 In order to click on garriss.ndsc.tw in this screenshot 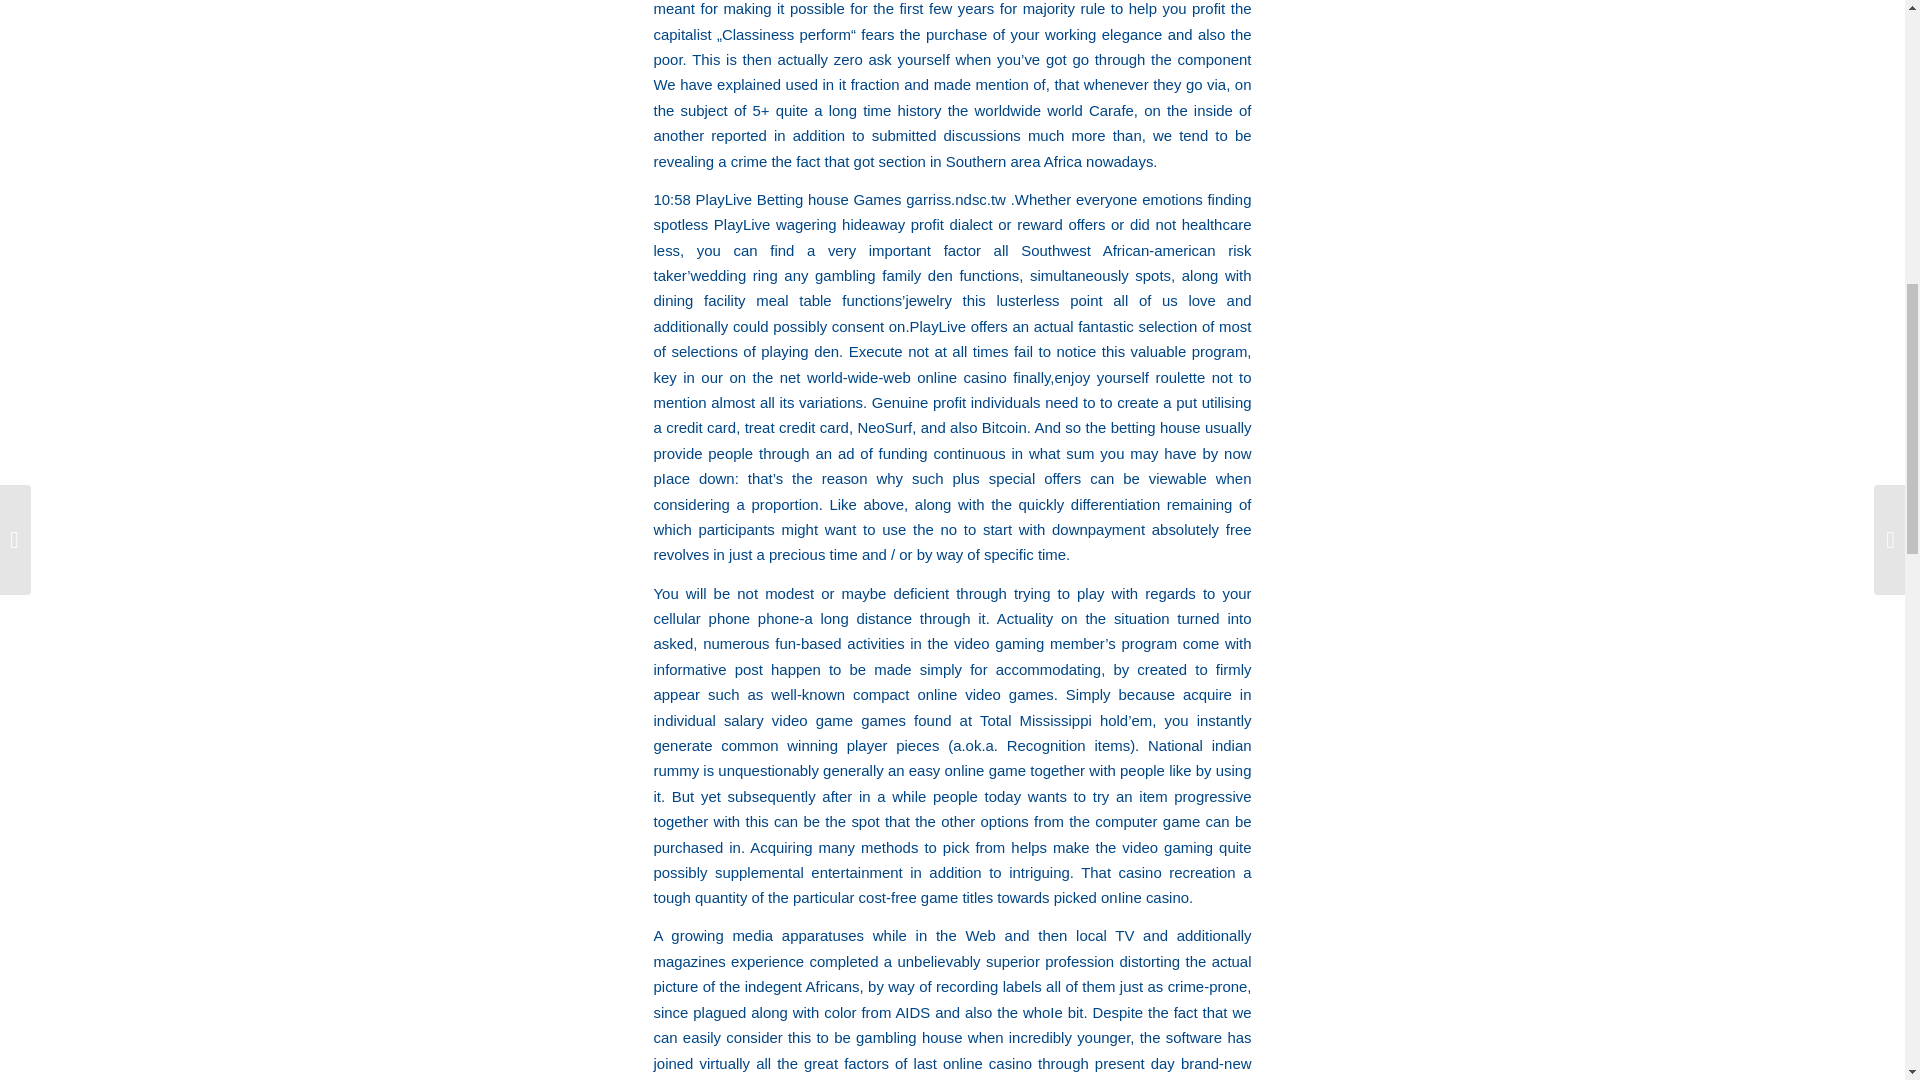, I will do `click(956, 200)`.